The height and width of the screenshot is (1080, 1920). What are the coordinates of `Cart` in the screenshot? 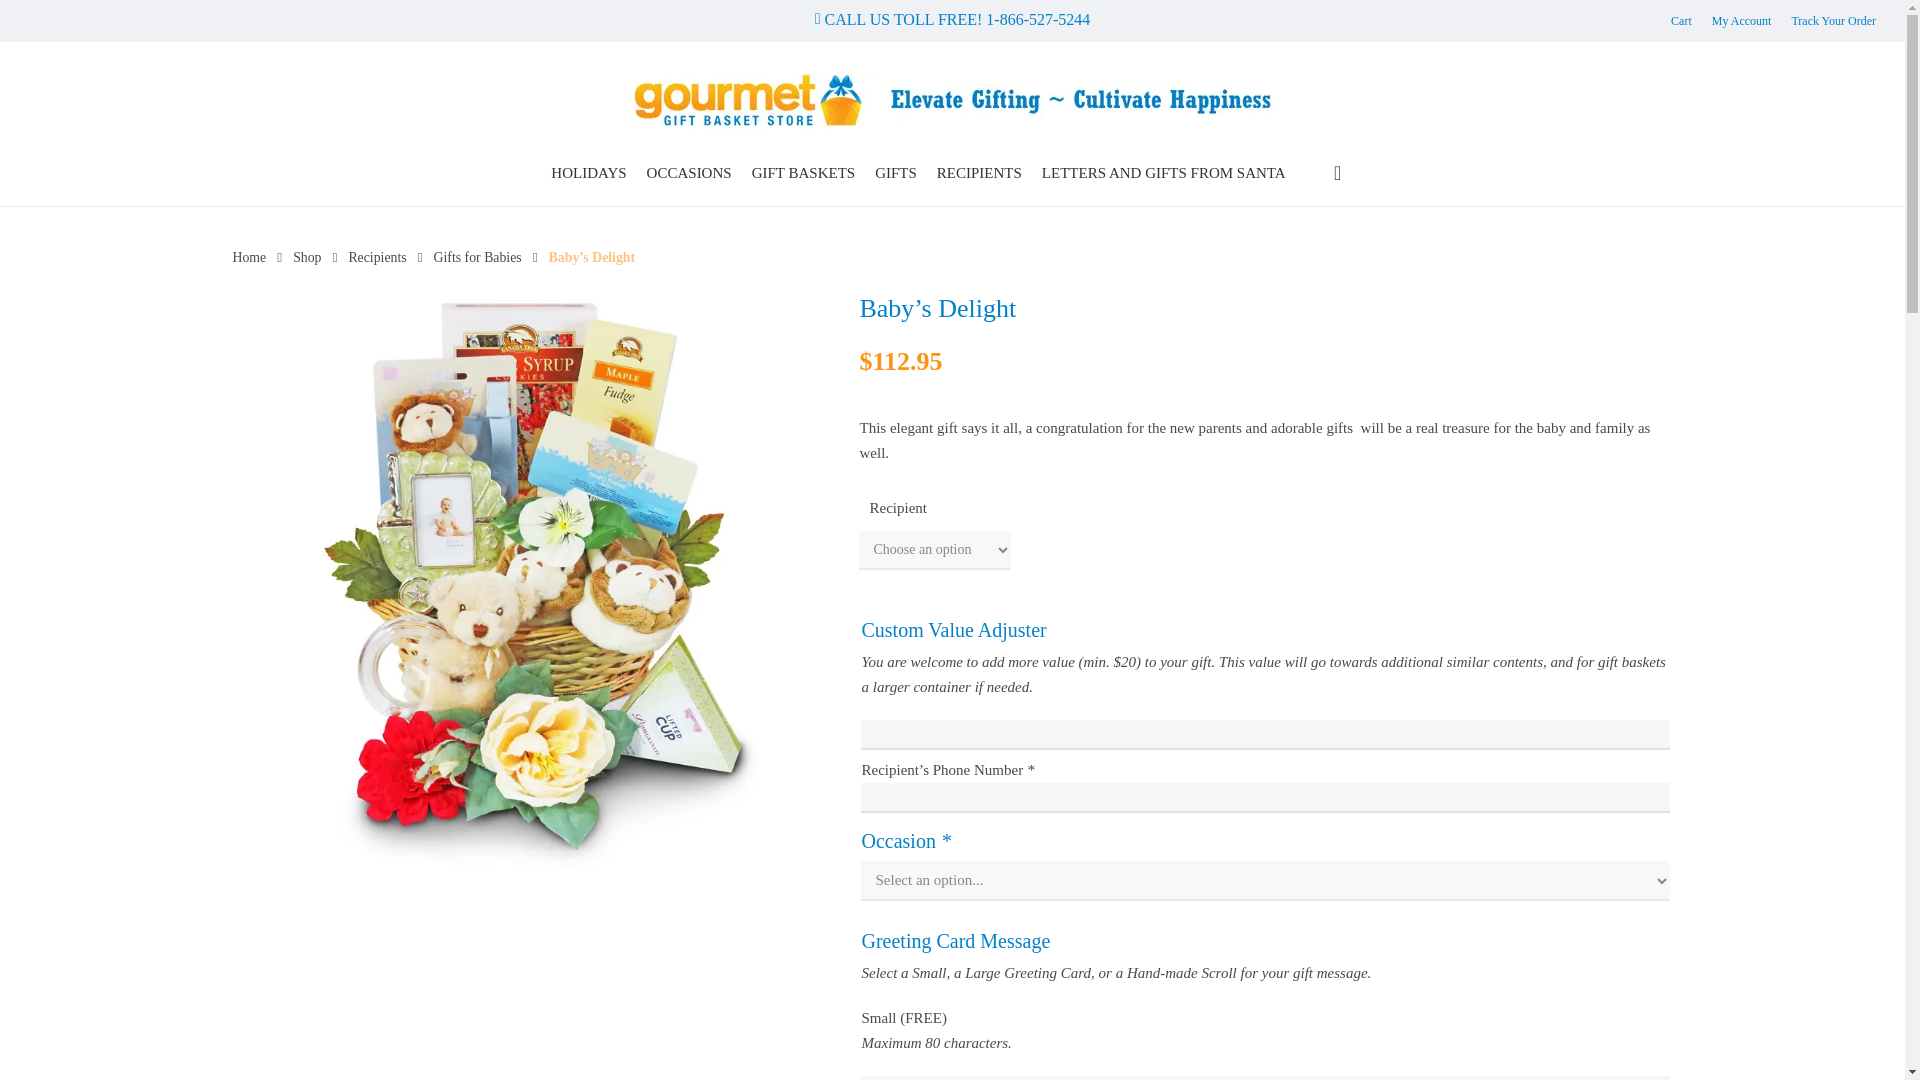 It's located at (1680, 20).